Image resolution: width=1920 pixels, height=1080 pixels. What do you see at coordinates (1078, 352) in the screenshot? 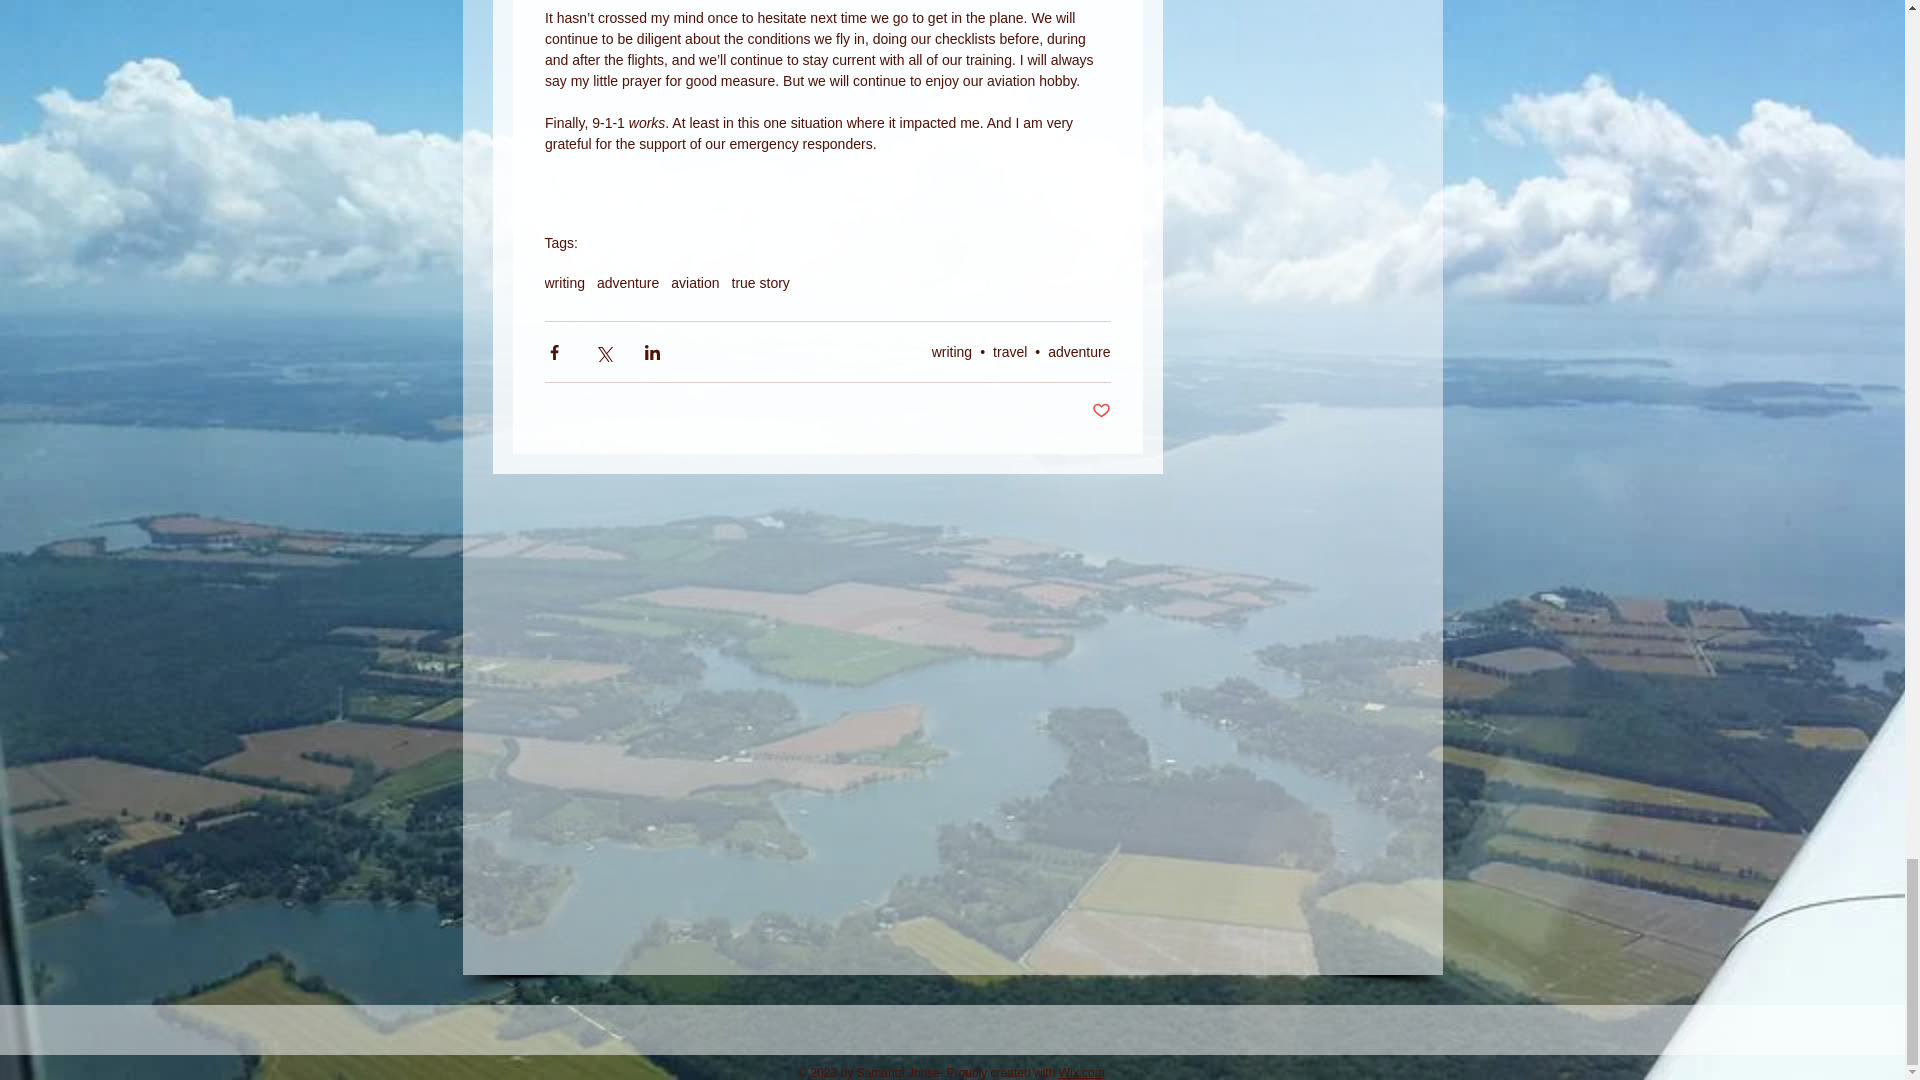
I see `adventure` at bounding box center [1078, 352].